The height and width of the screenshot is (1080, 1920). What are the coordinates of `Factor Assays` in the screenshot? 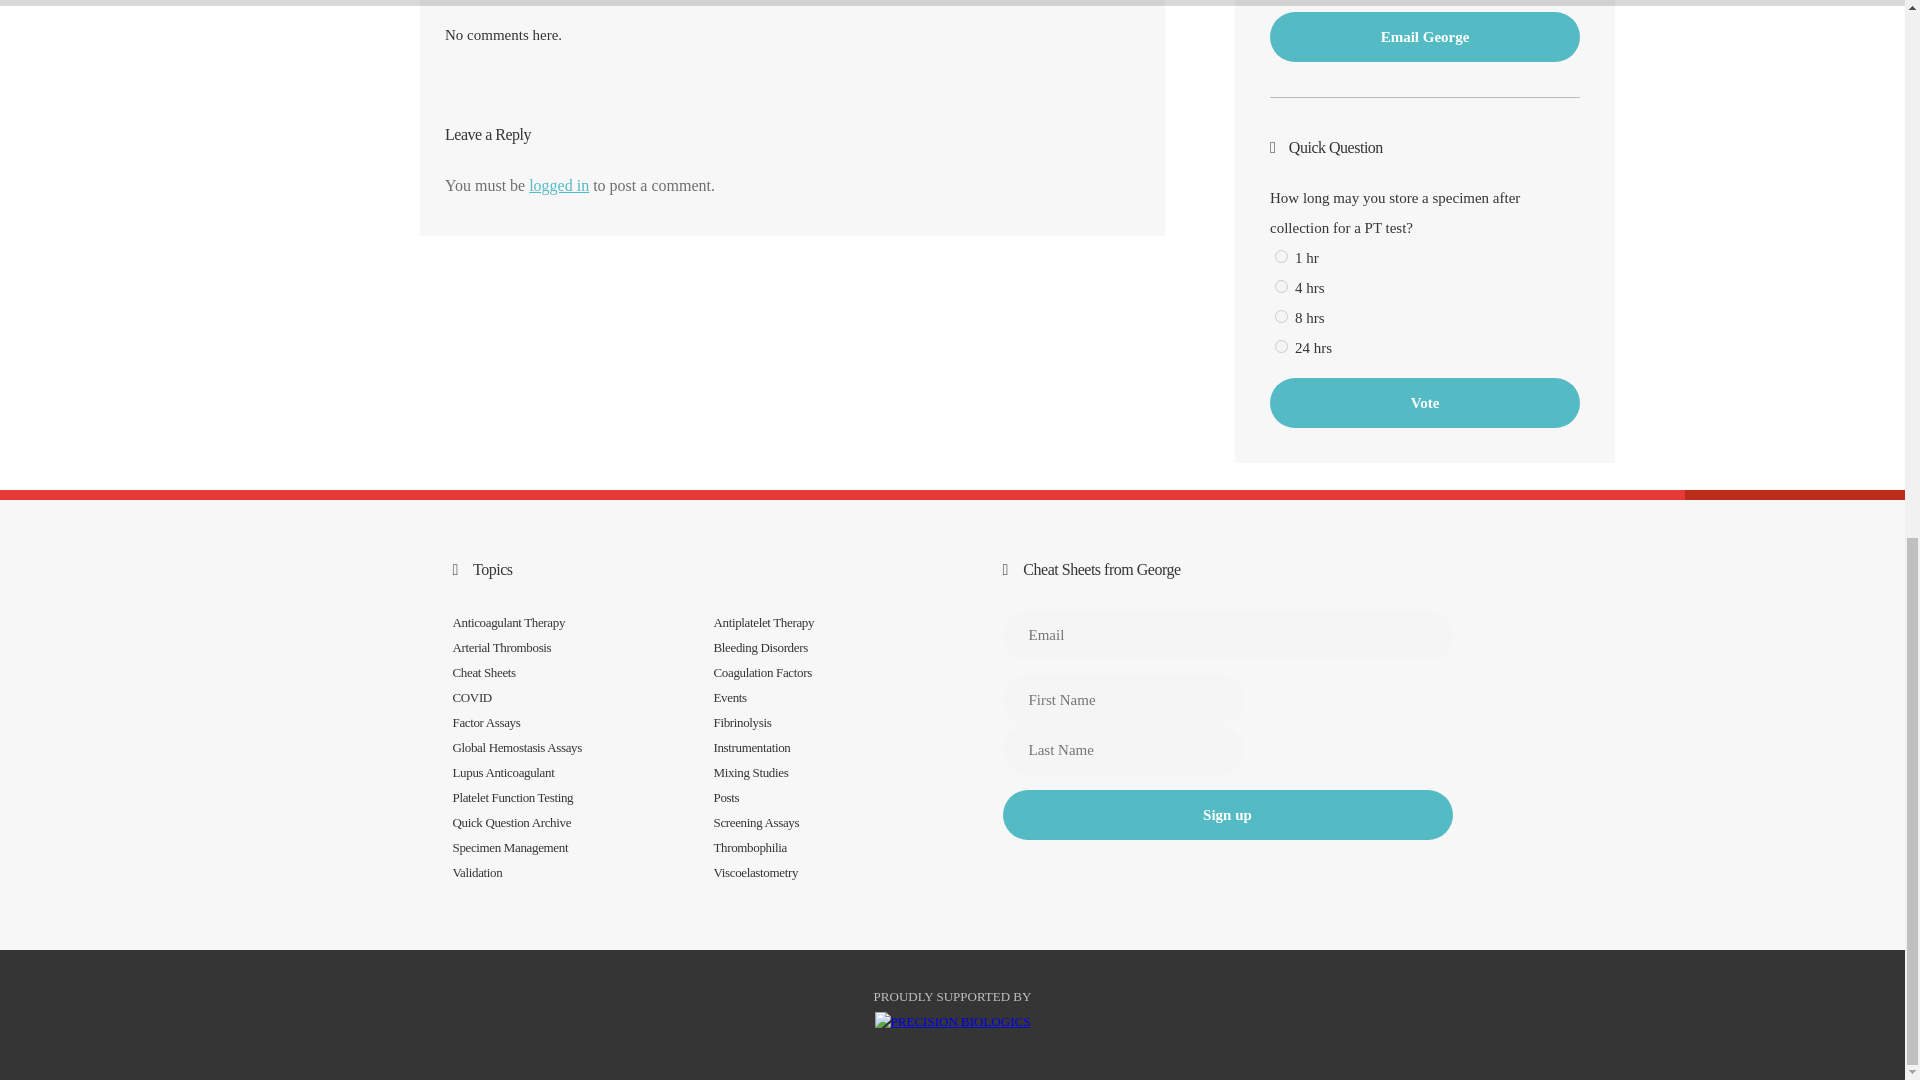 It's located at (486, 722).